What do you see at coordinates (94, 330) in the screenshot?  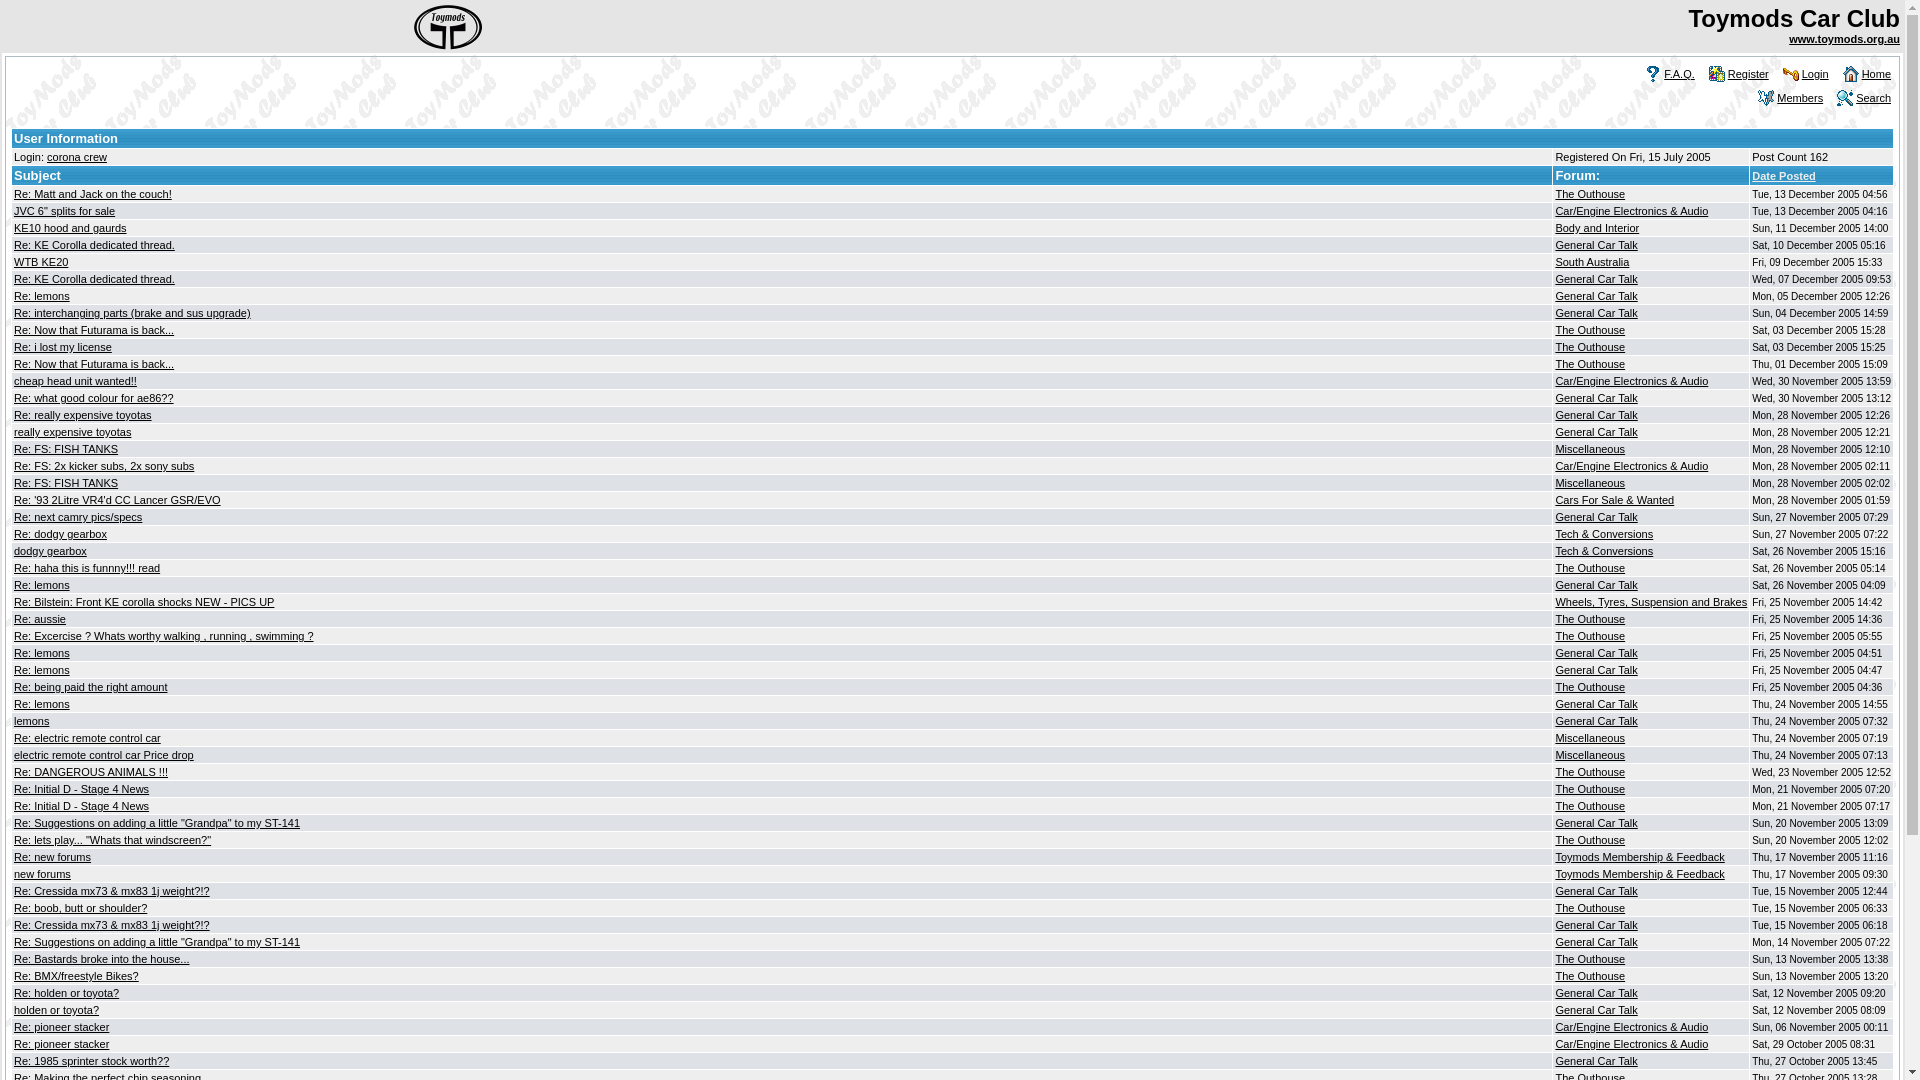 I see `Re: Now that Futurama is back...` at bounding box center [94, 330].